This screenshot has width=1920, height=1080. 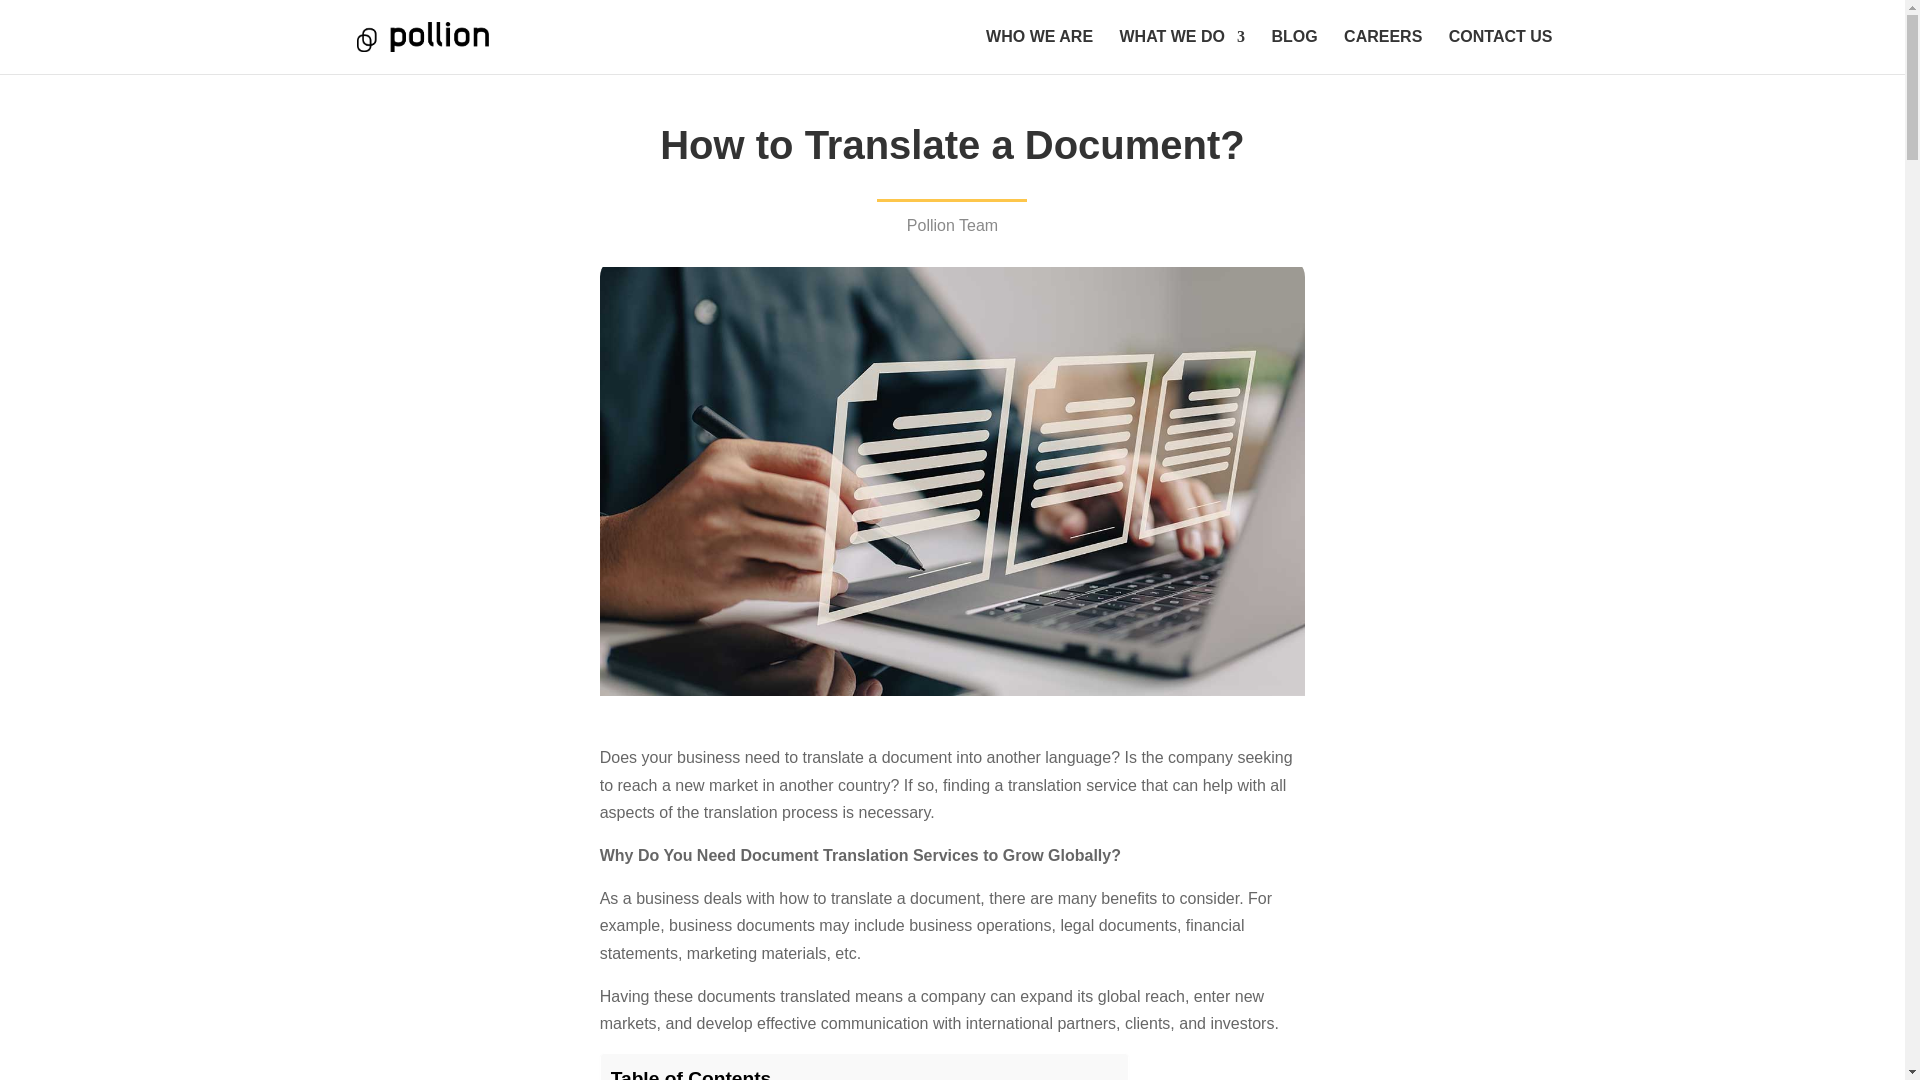 I want to click on WHO WE ARE, so click(x=1039, y=52).